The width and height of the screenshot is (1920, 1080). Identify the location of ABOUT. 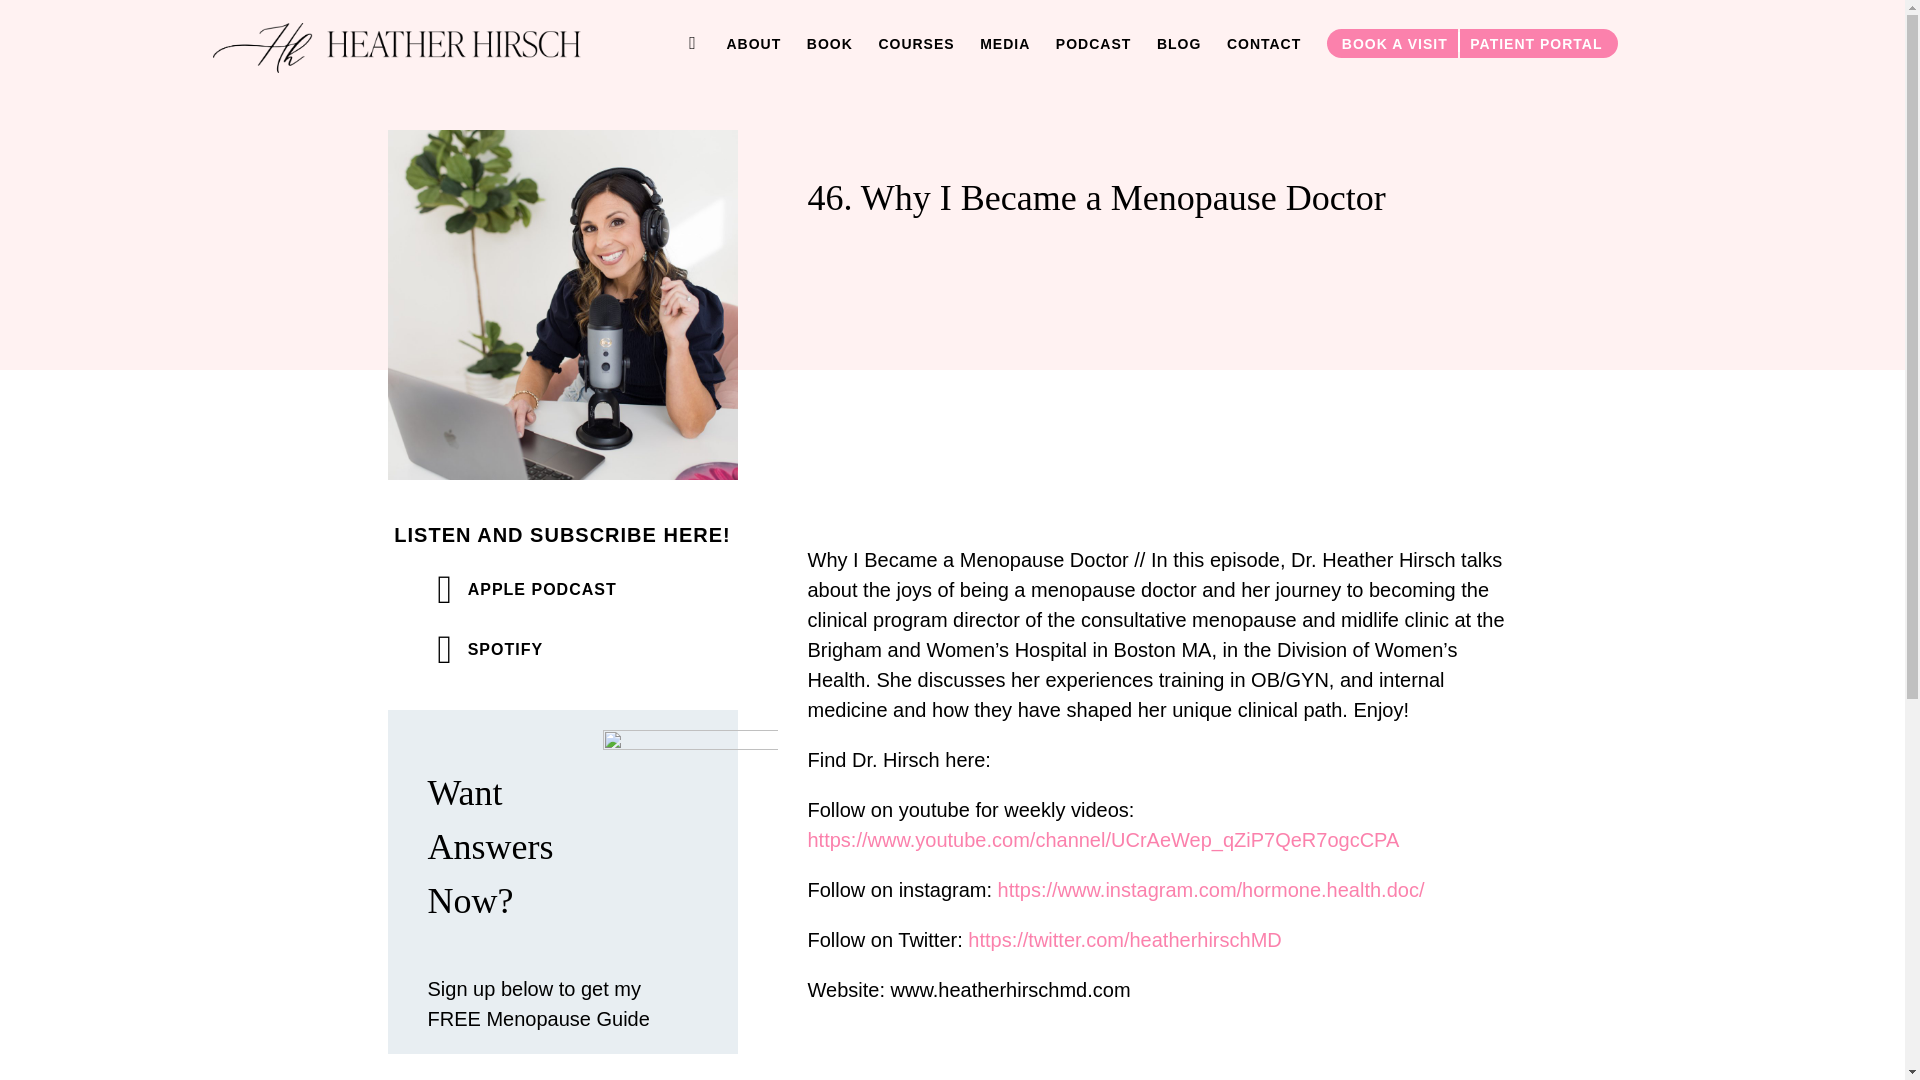
(753, 43).